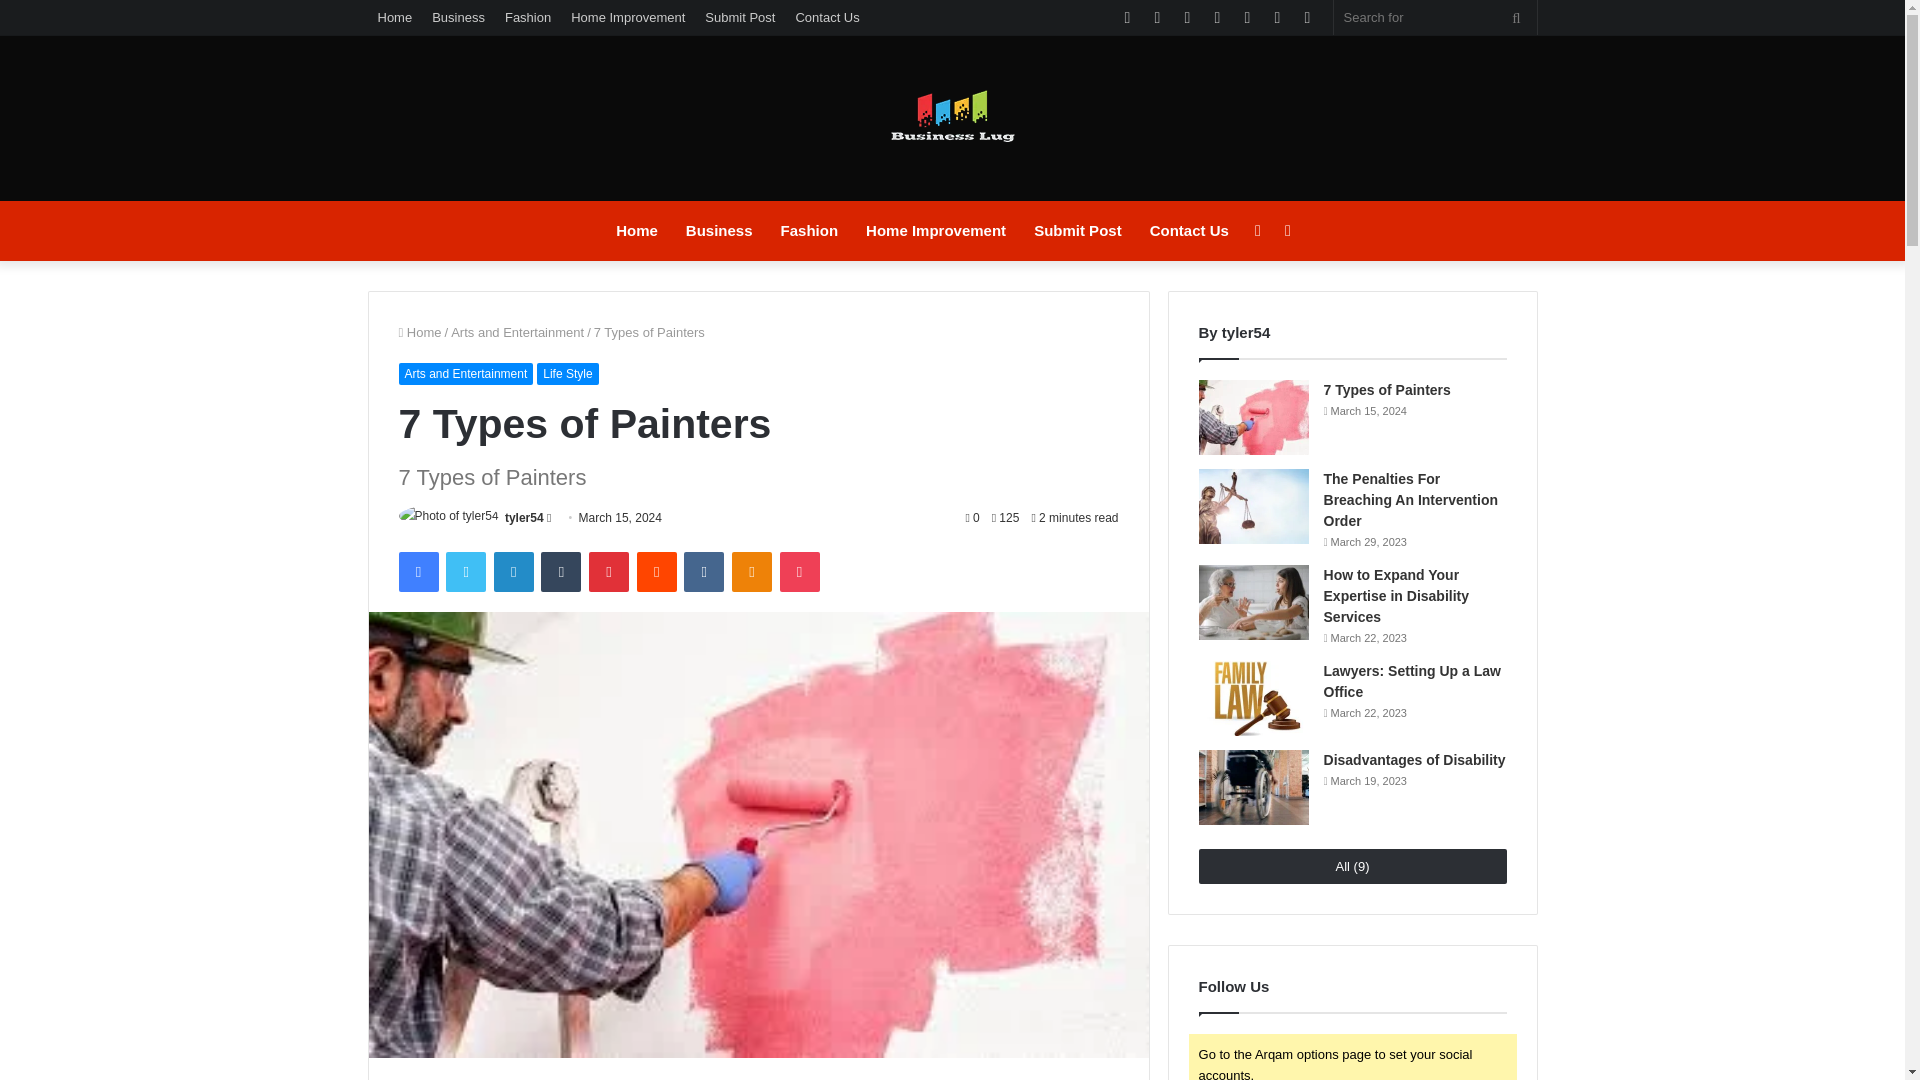  What do you see at coordinates (465, 571) in the screenshot?
I see `Twitter` at bounding box center [465, 571].